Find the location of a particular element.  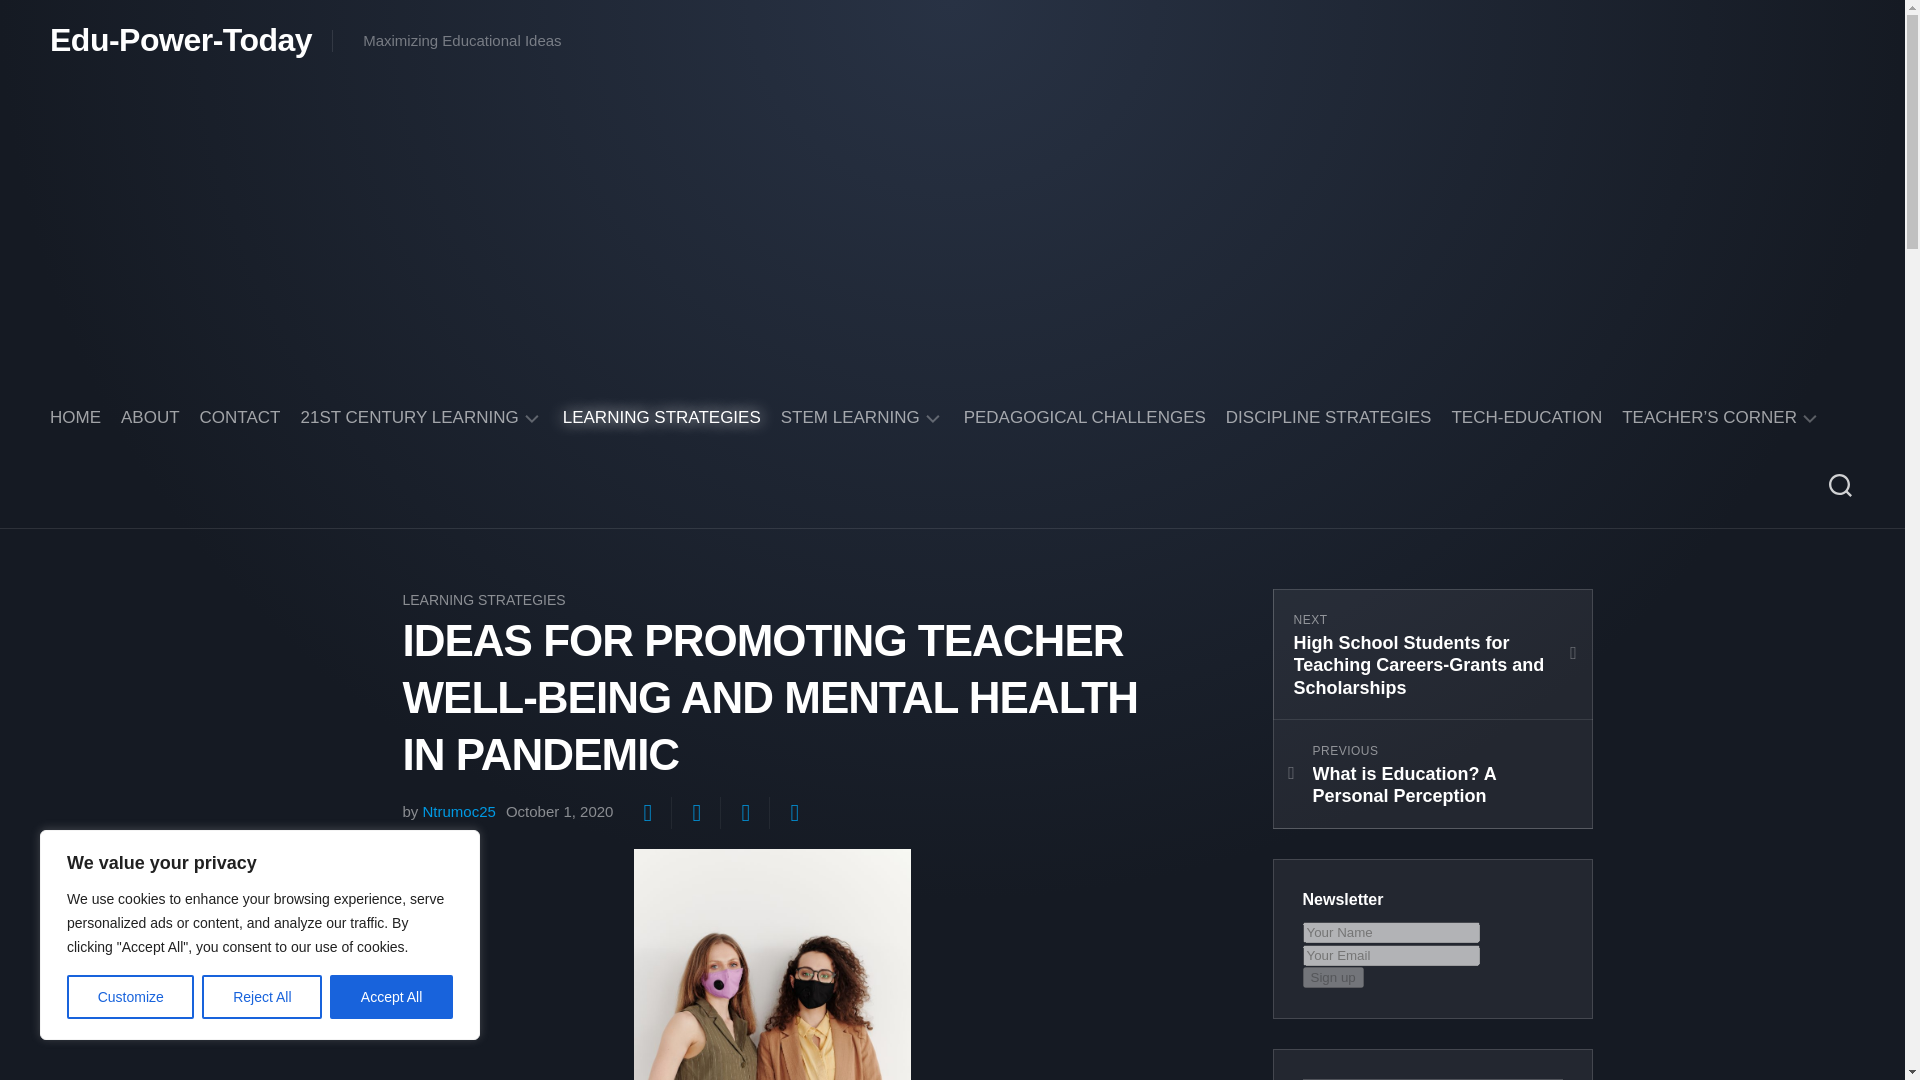

HOME is located at coordinates (75, 418).